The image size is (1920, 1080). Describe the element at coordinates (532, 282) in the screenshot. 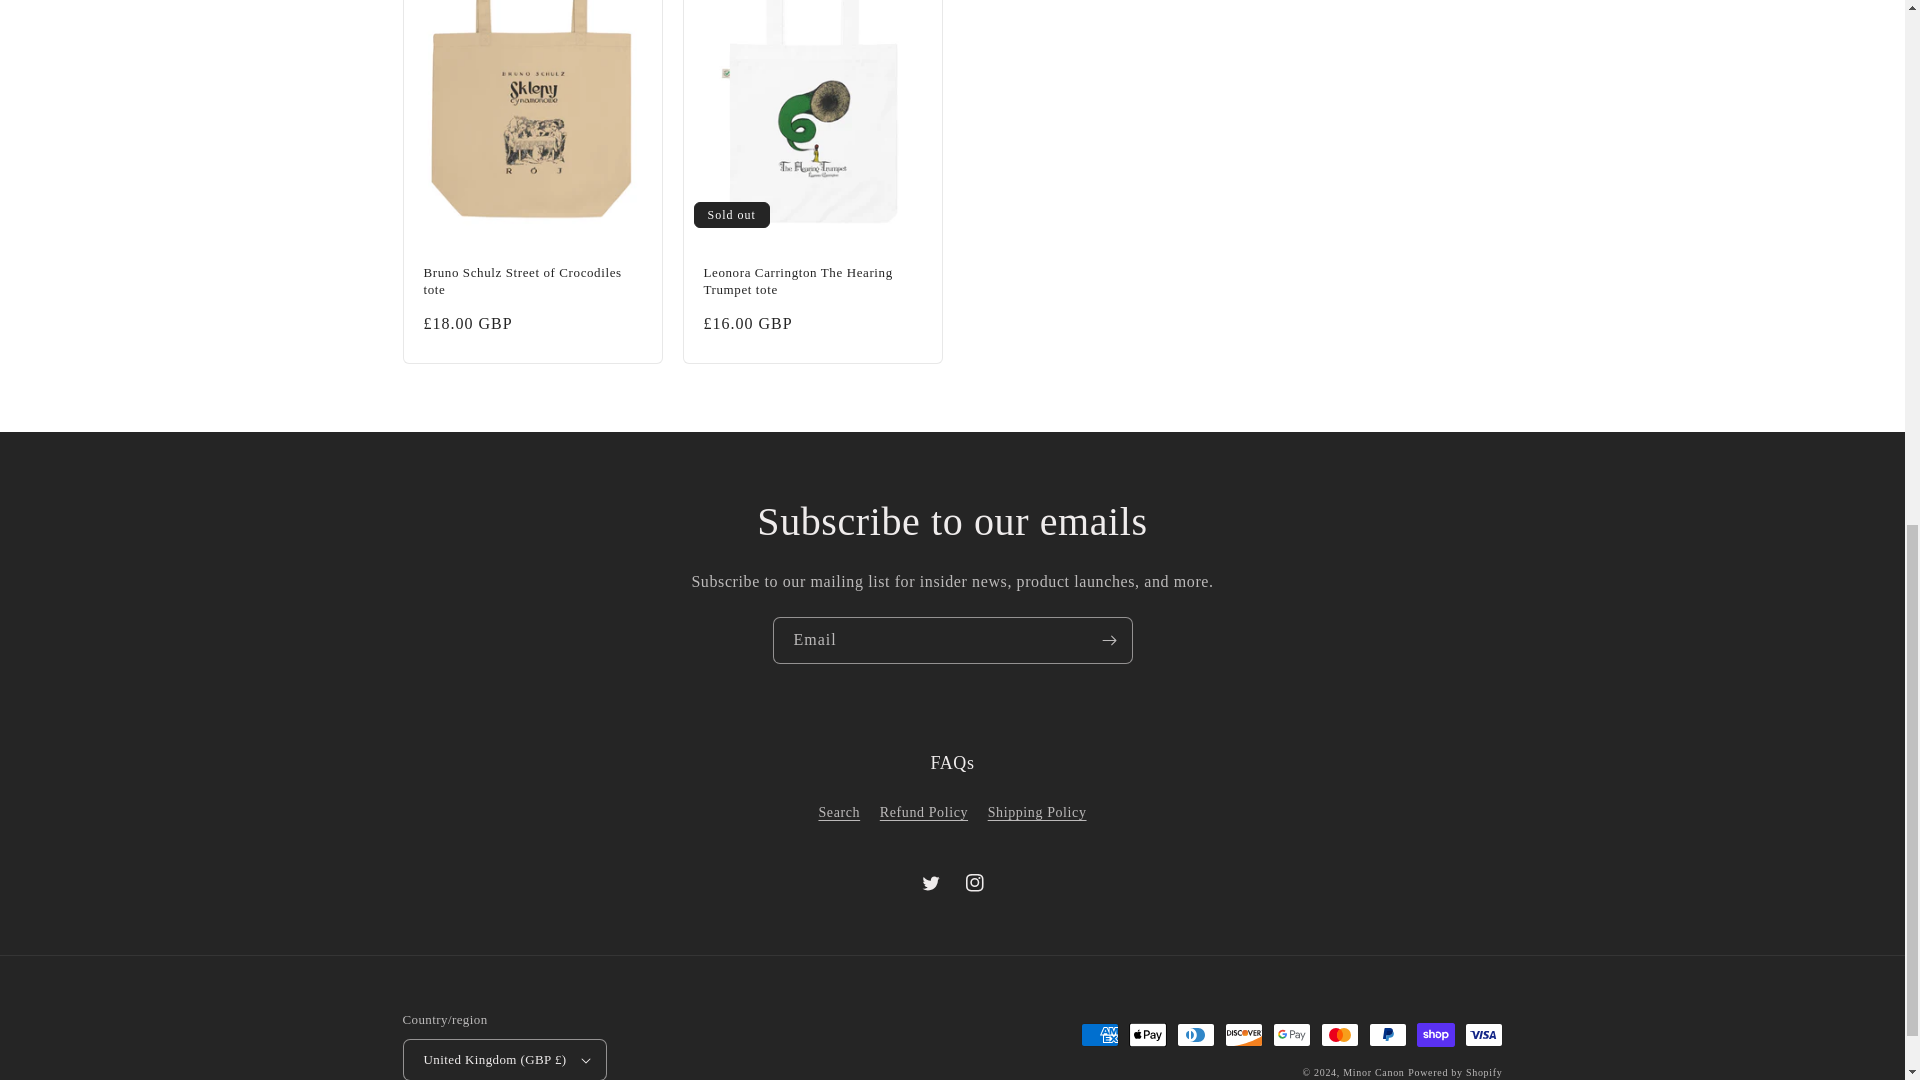

I see `Bruno Schulz Street of Crocodiles tote` at that location.